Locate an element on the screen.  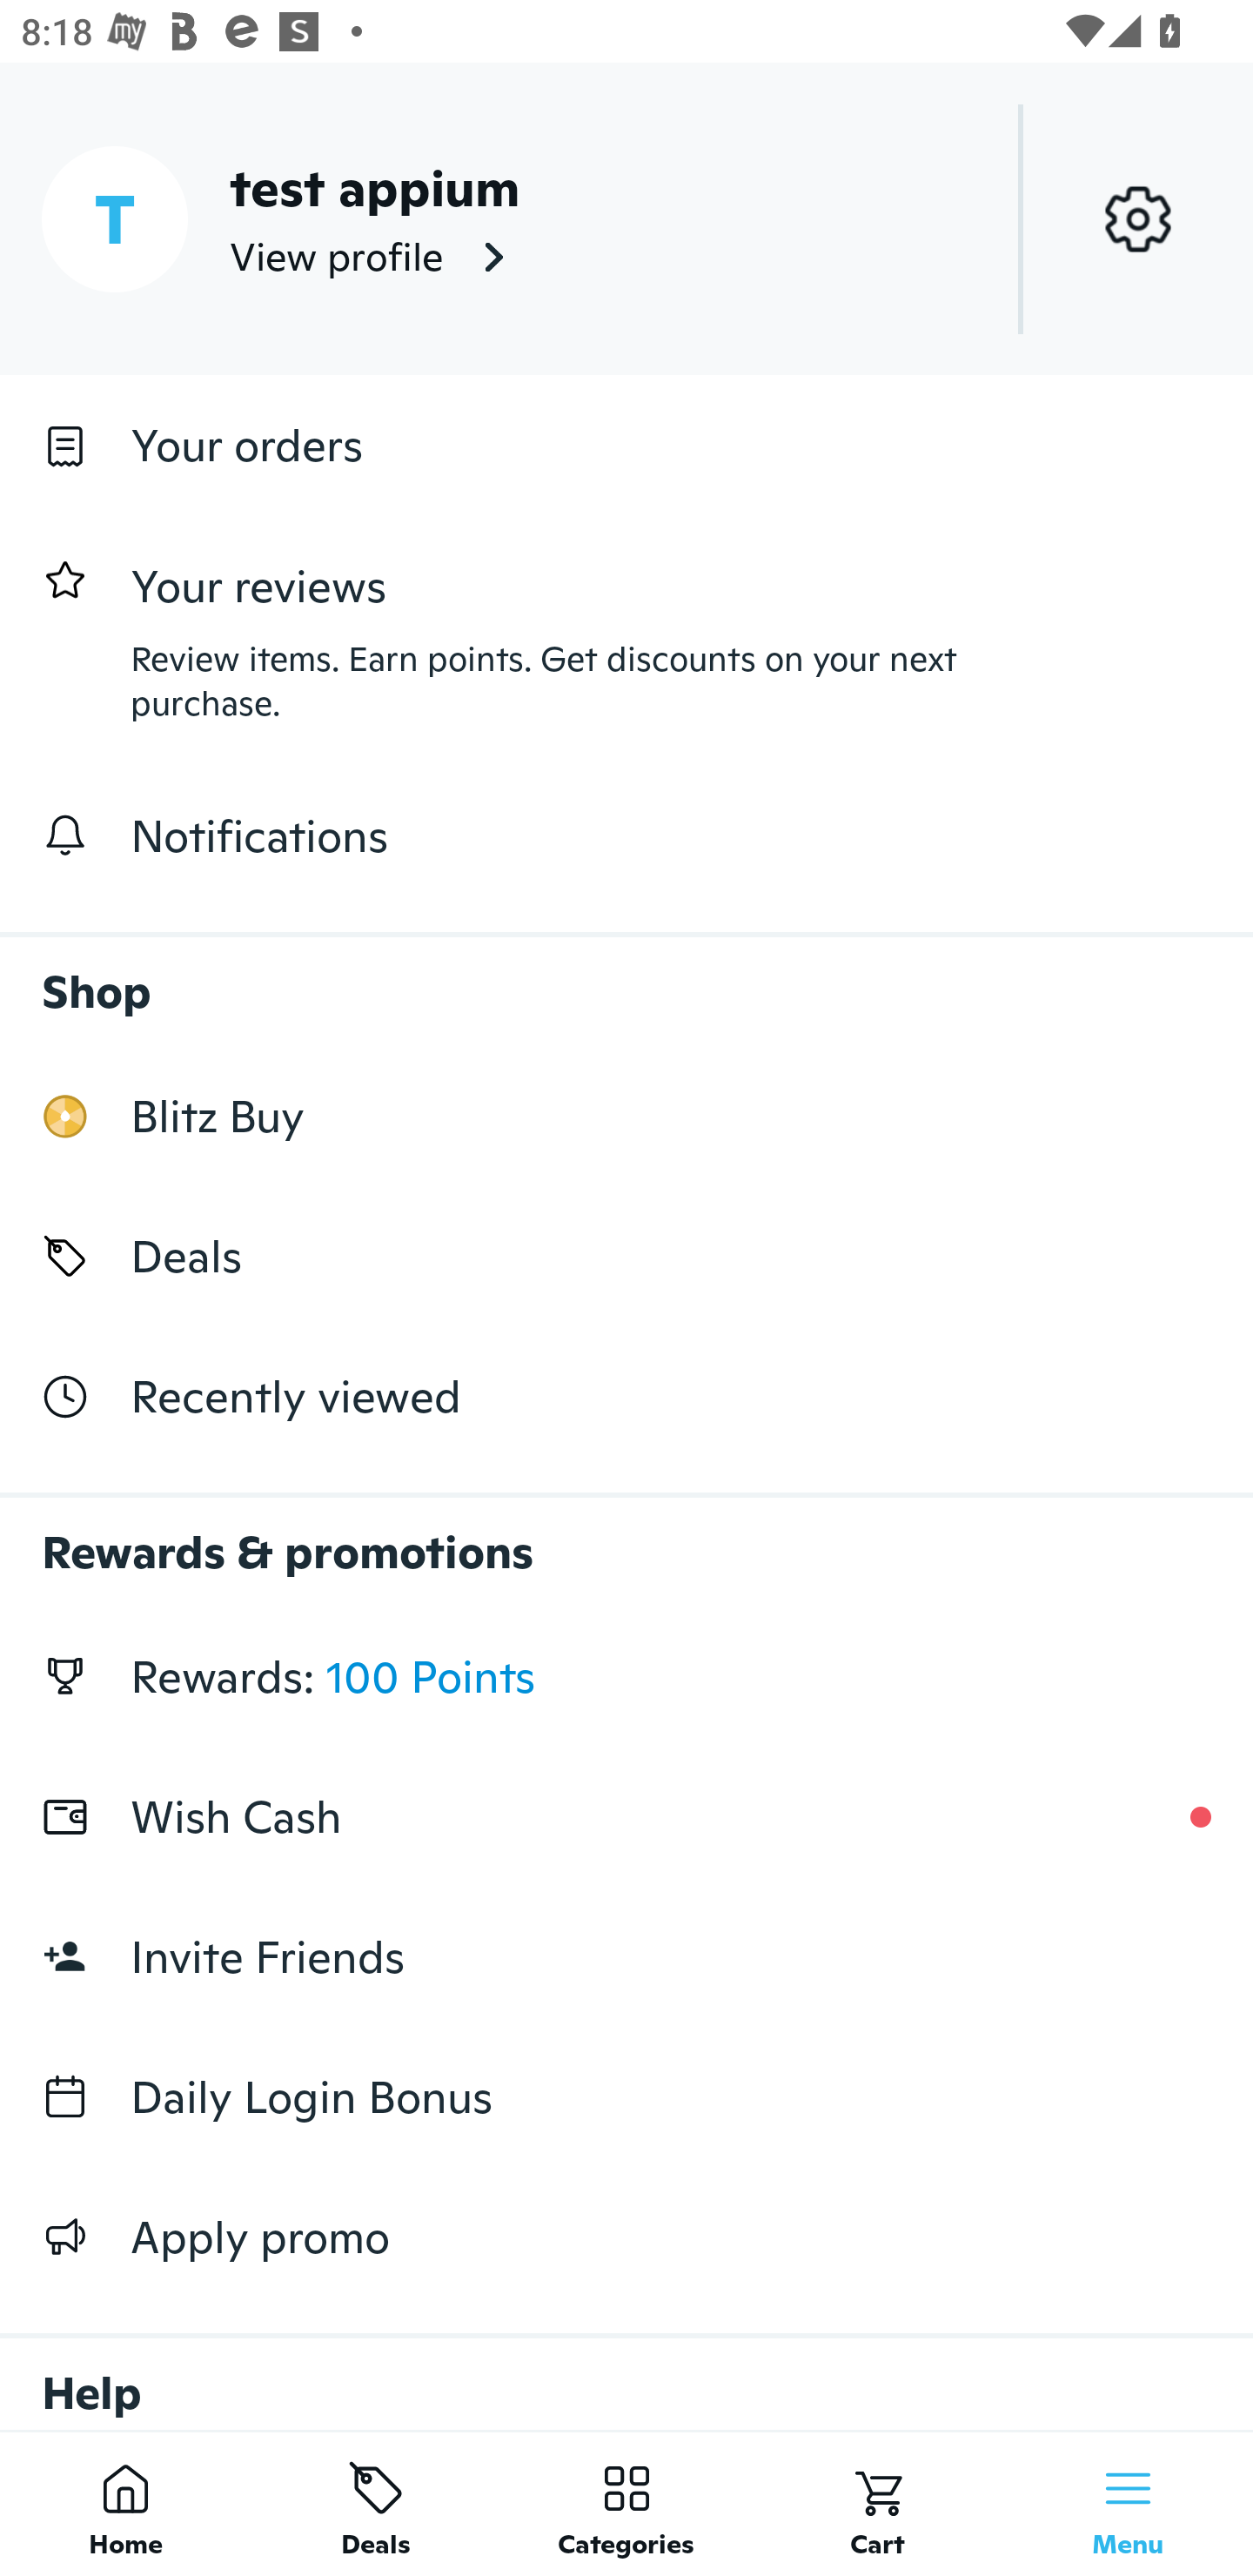
Cart is located at coordinates (877, 2503).